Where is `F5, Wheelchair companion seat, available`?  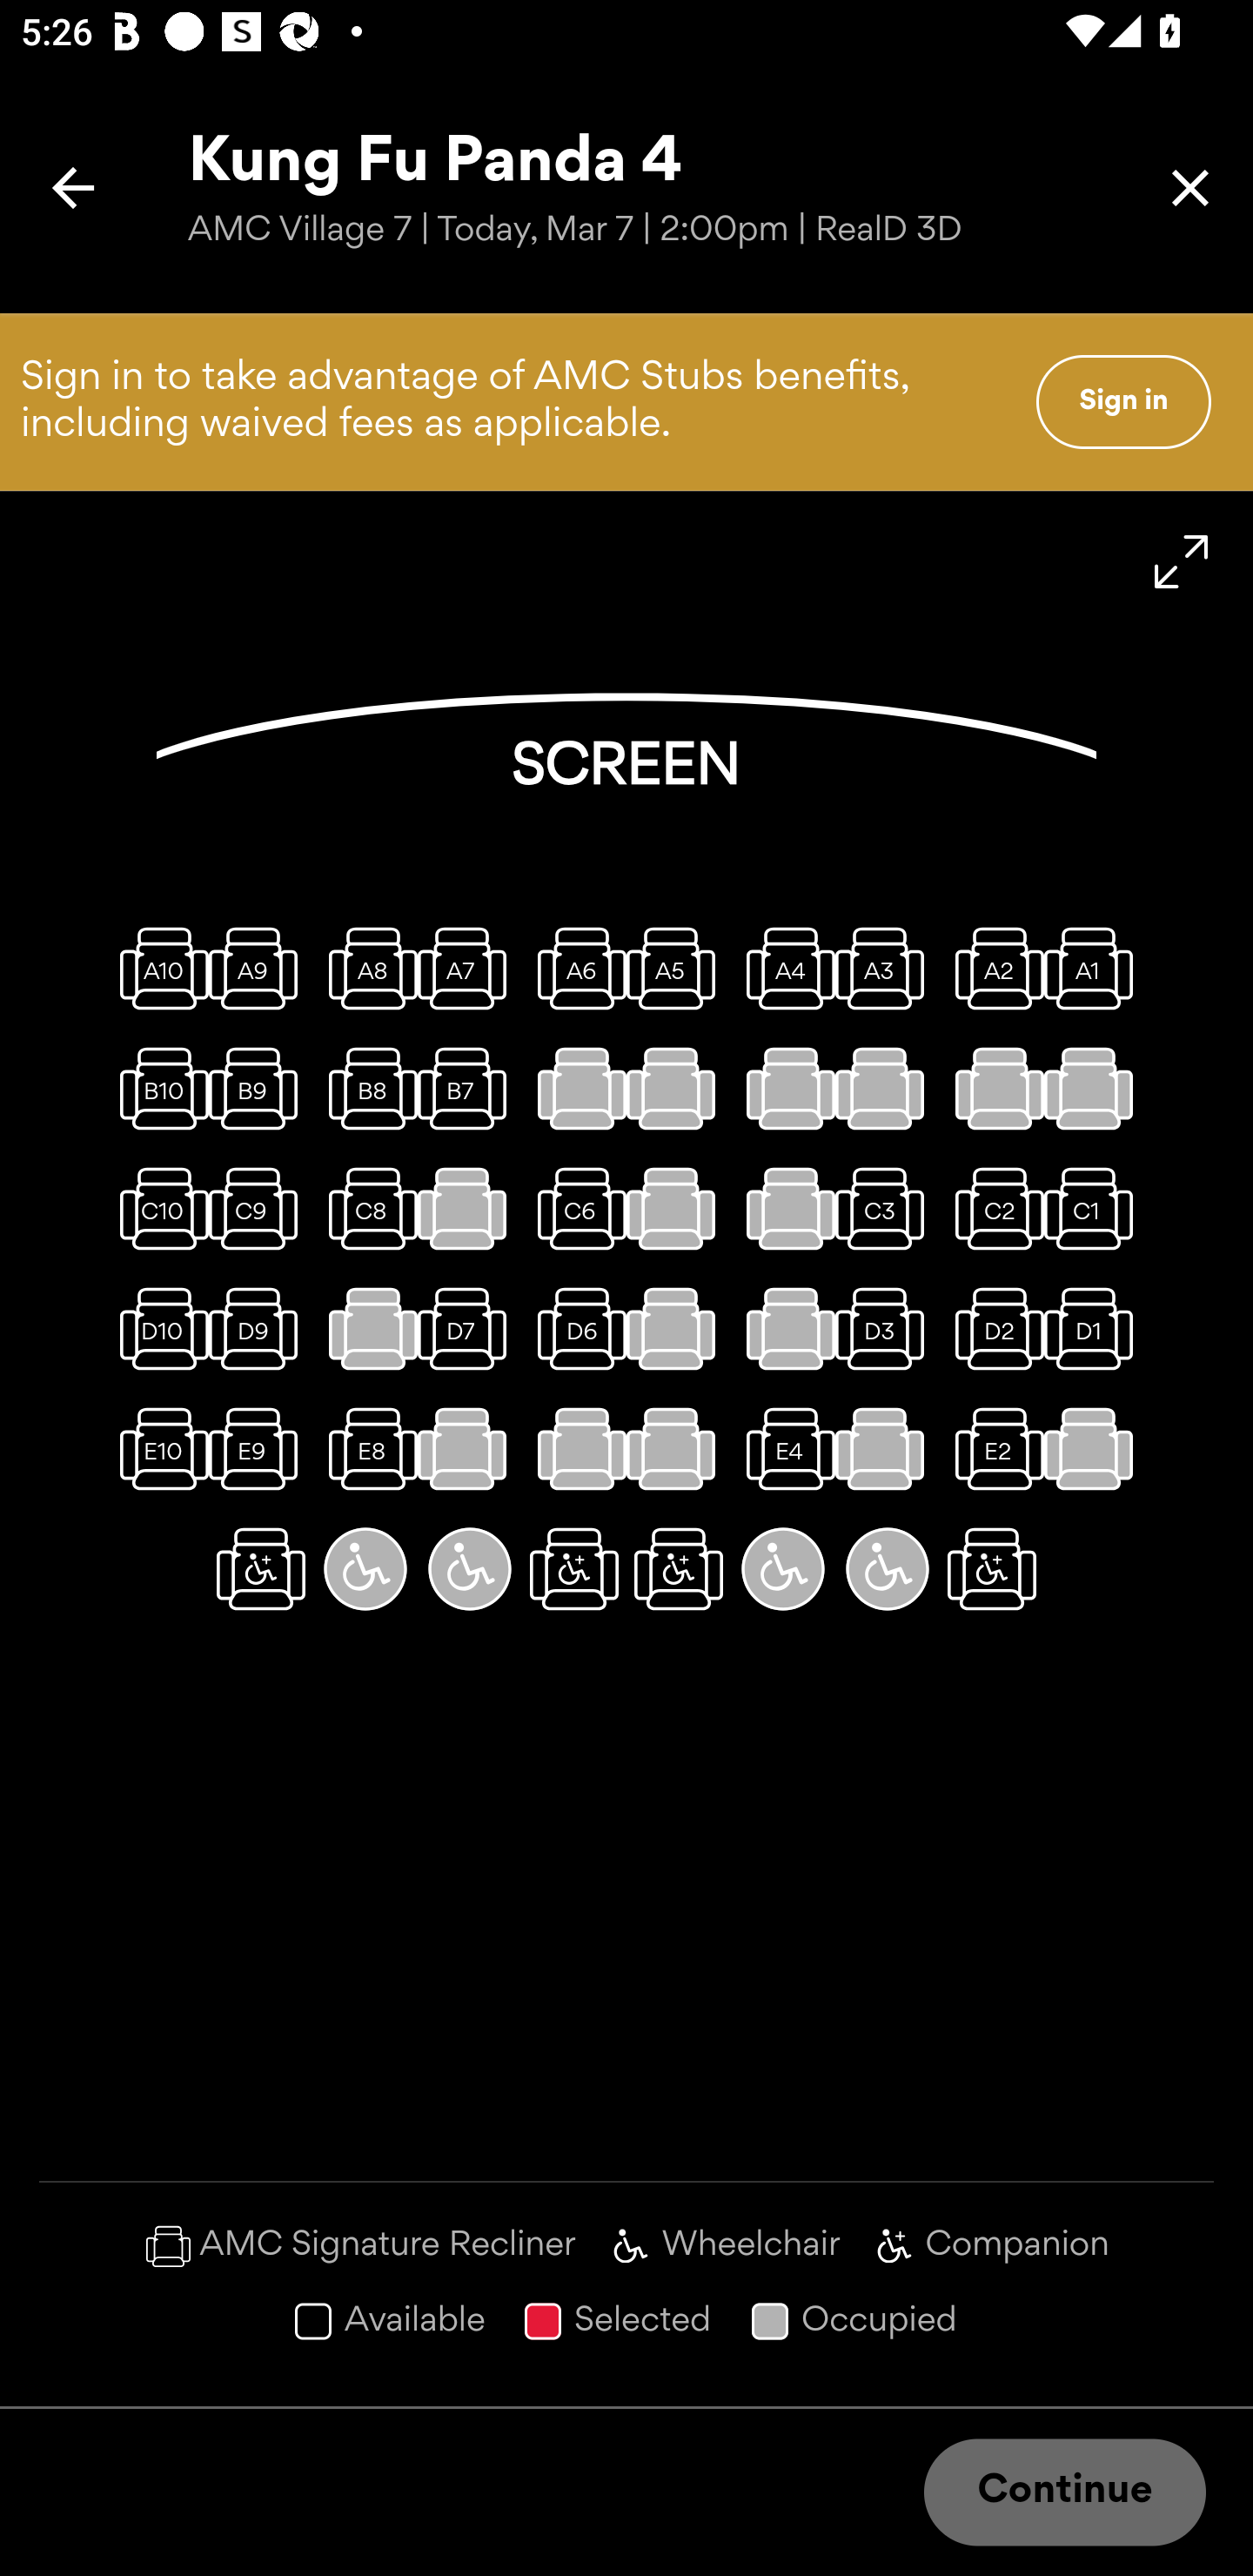 F5, Wheelchair companion seat, available is located at coordinates (574, 1568).